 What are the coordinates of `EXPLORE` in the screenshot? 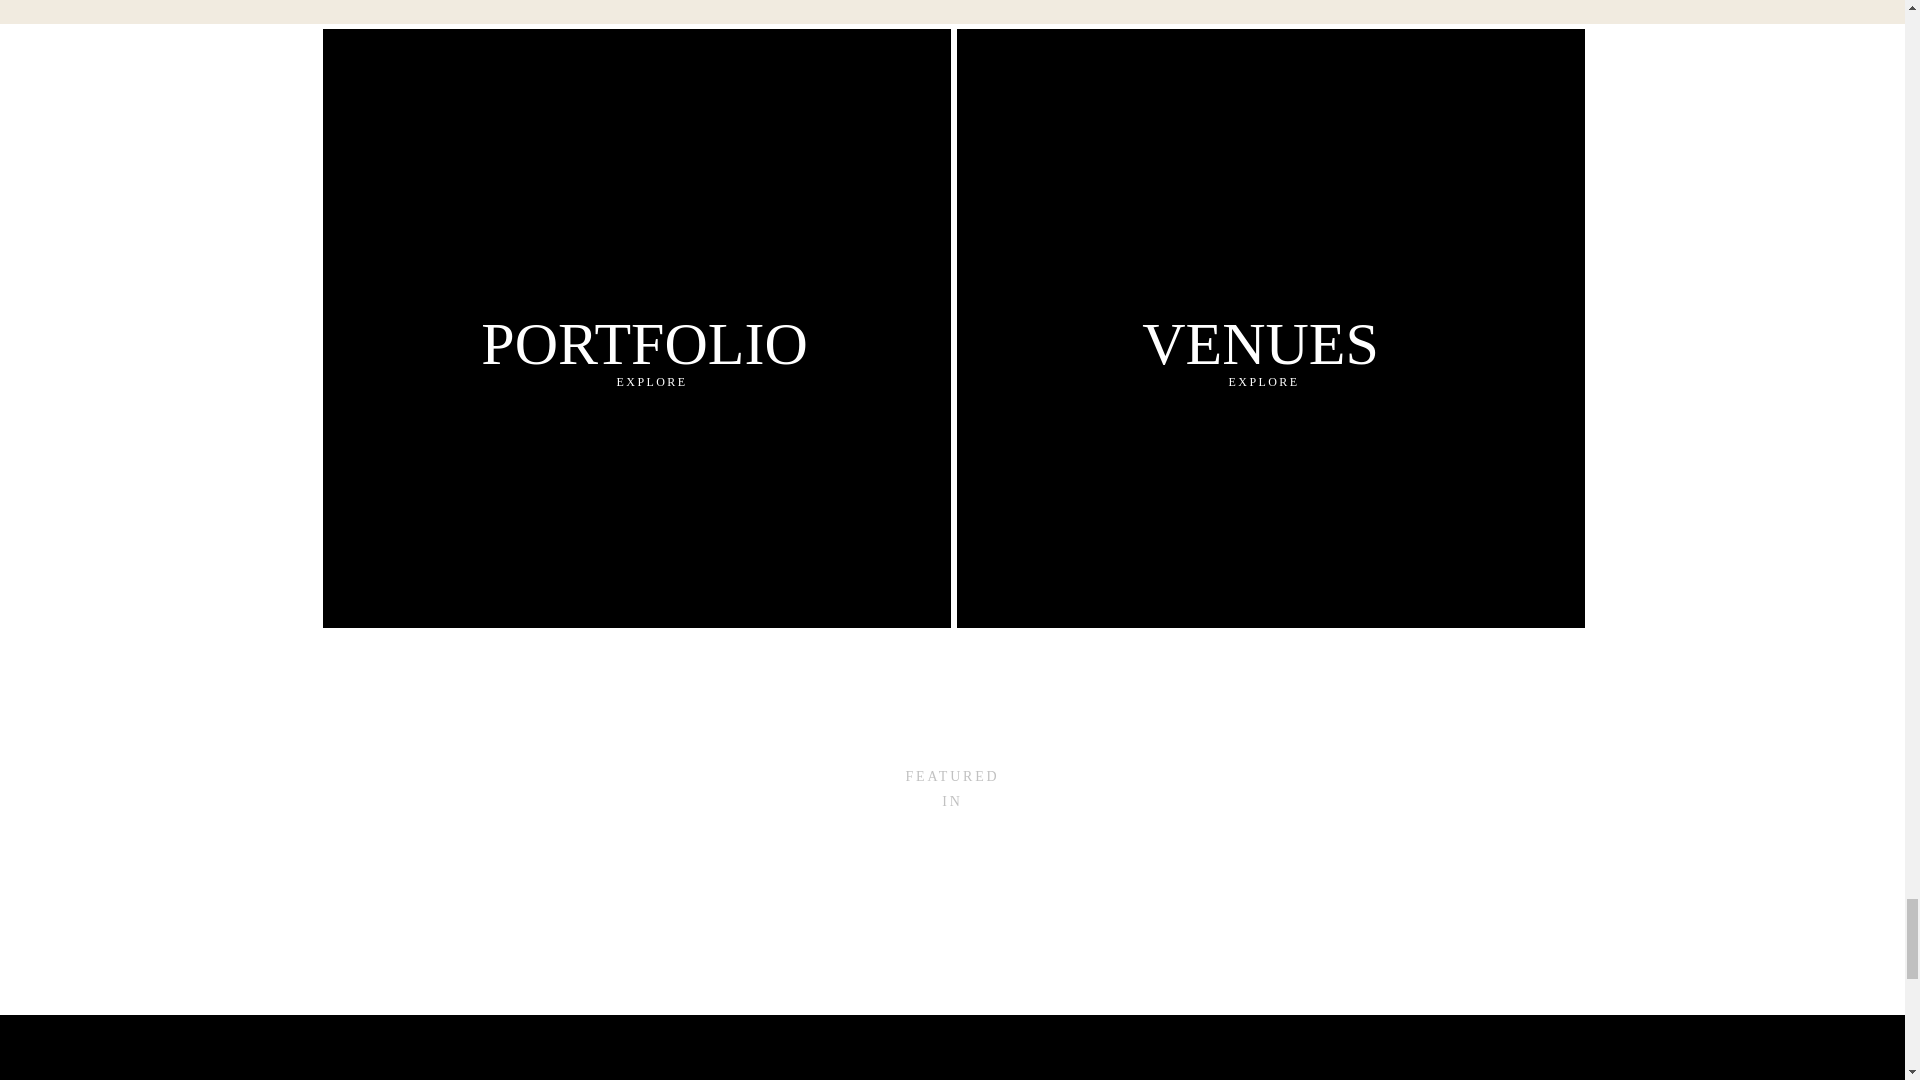 It's located at (651, 386).